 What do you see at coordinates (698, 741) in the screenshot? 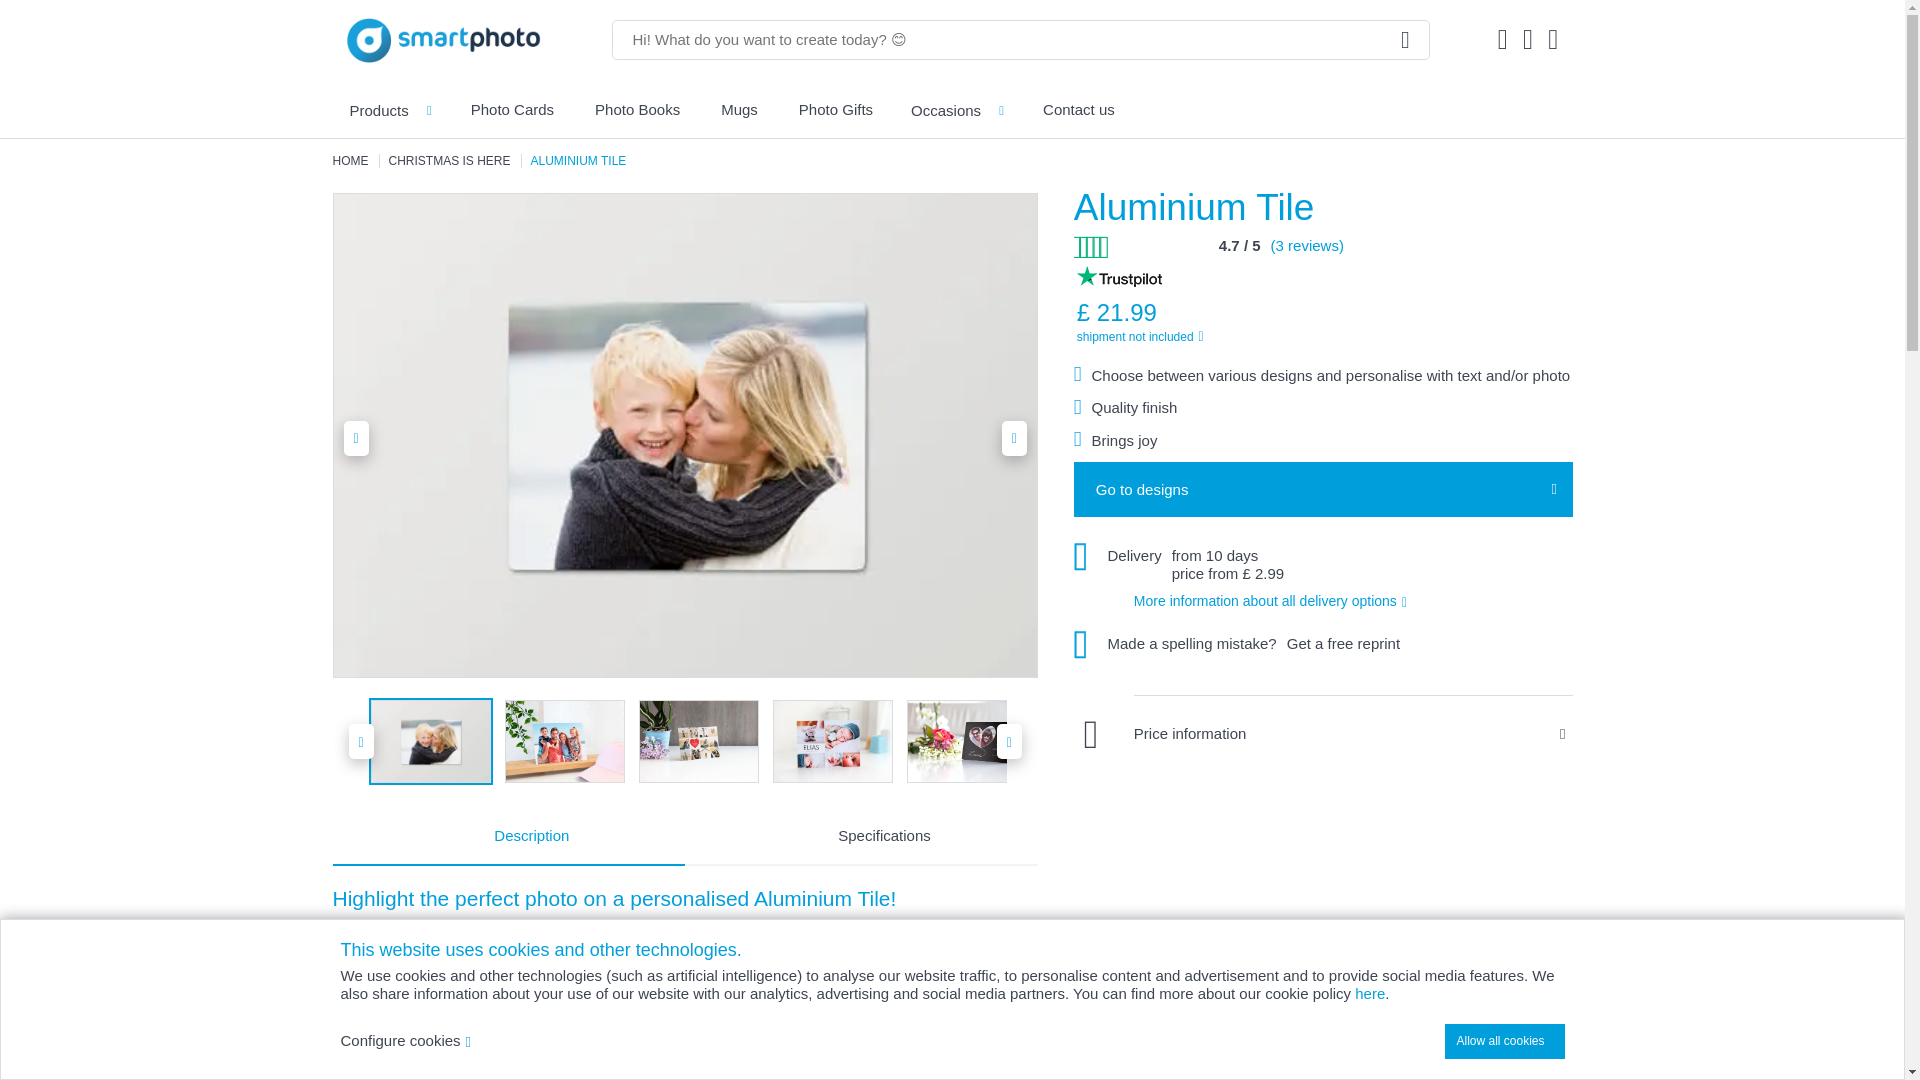
I see `Aluminium Tile` at bounding box center [698, 741].